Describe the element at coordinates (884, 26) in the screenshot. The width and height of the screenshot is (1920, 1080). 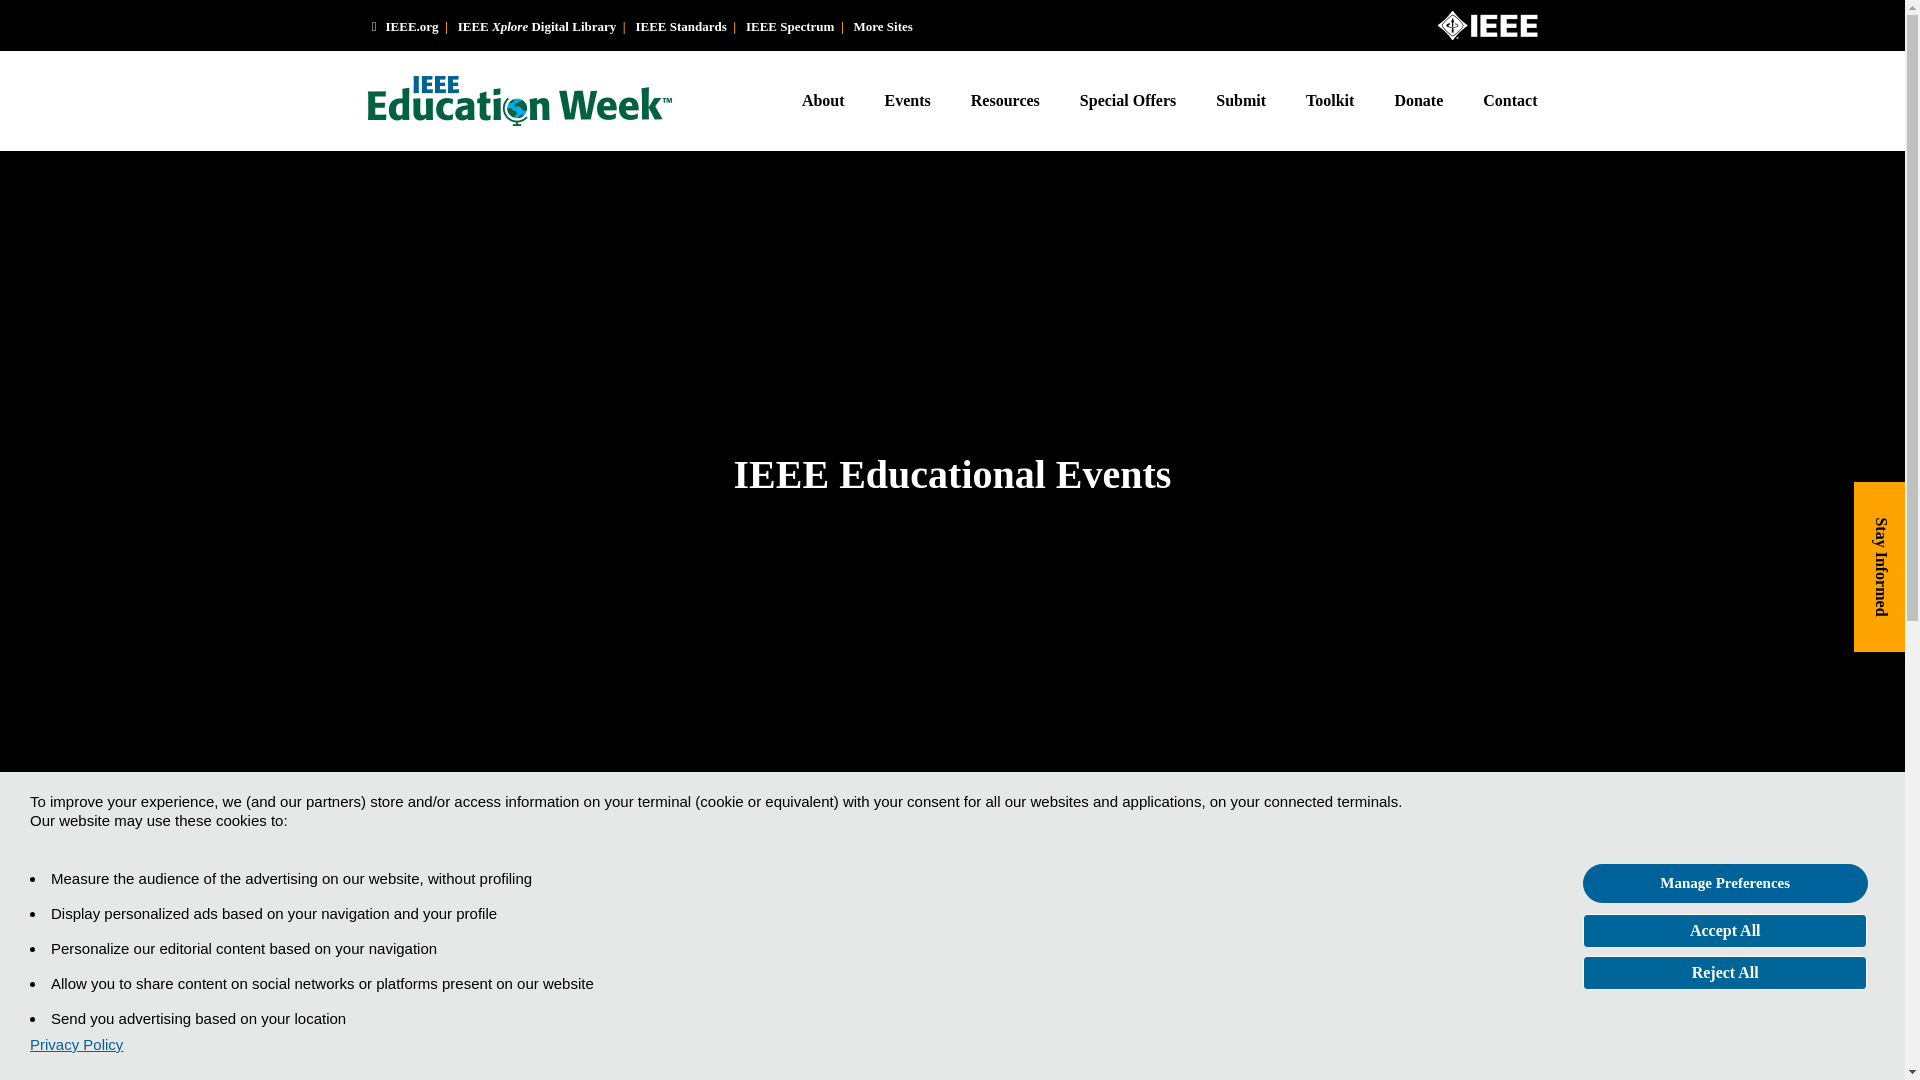
I see `More Sites` at that location.